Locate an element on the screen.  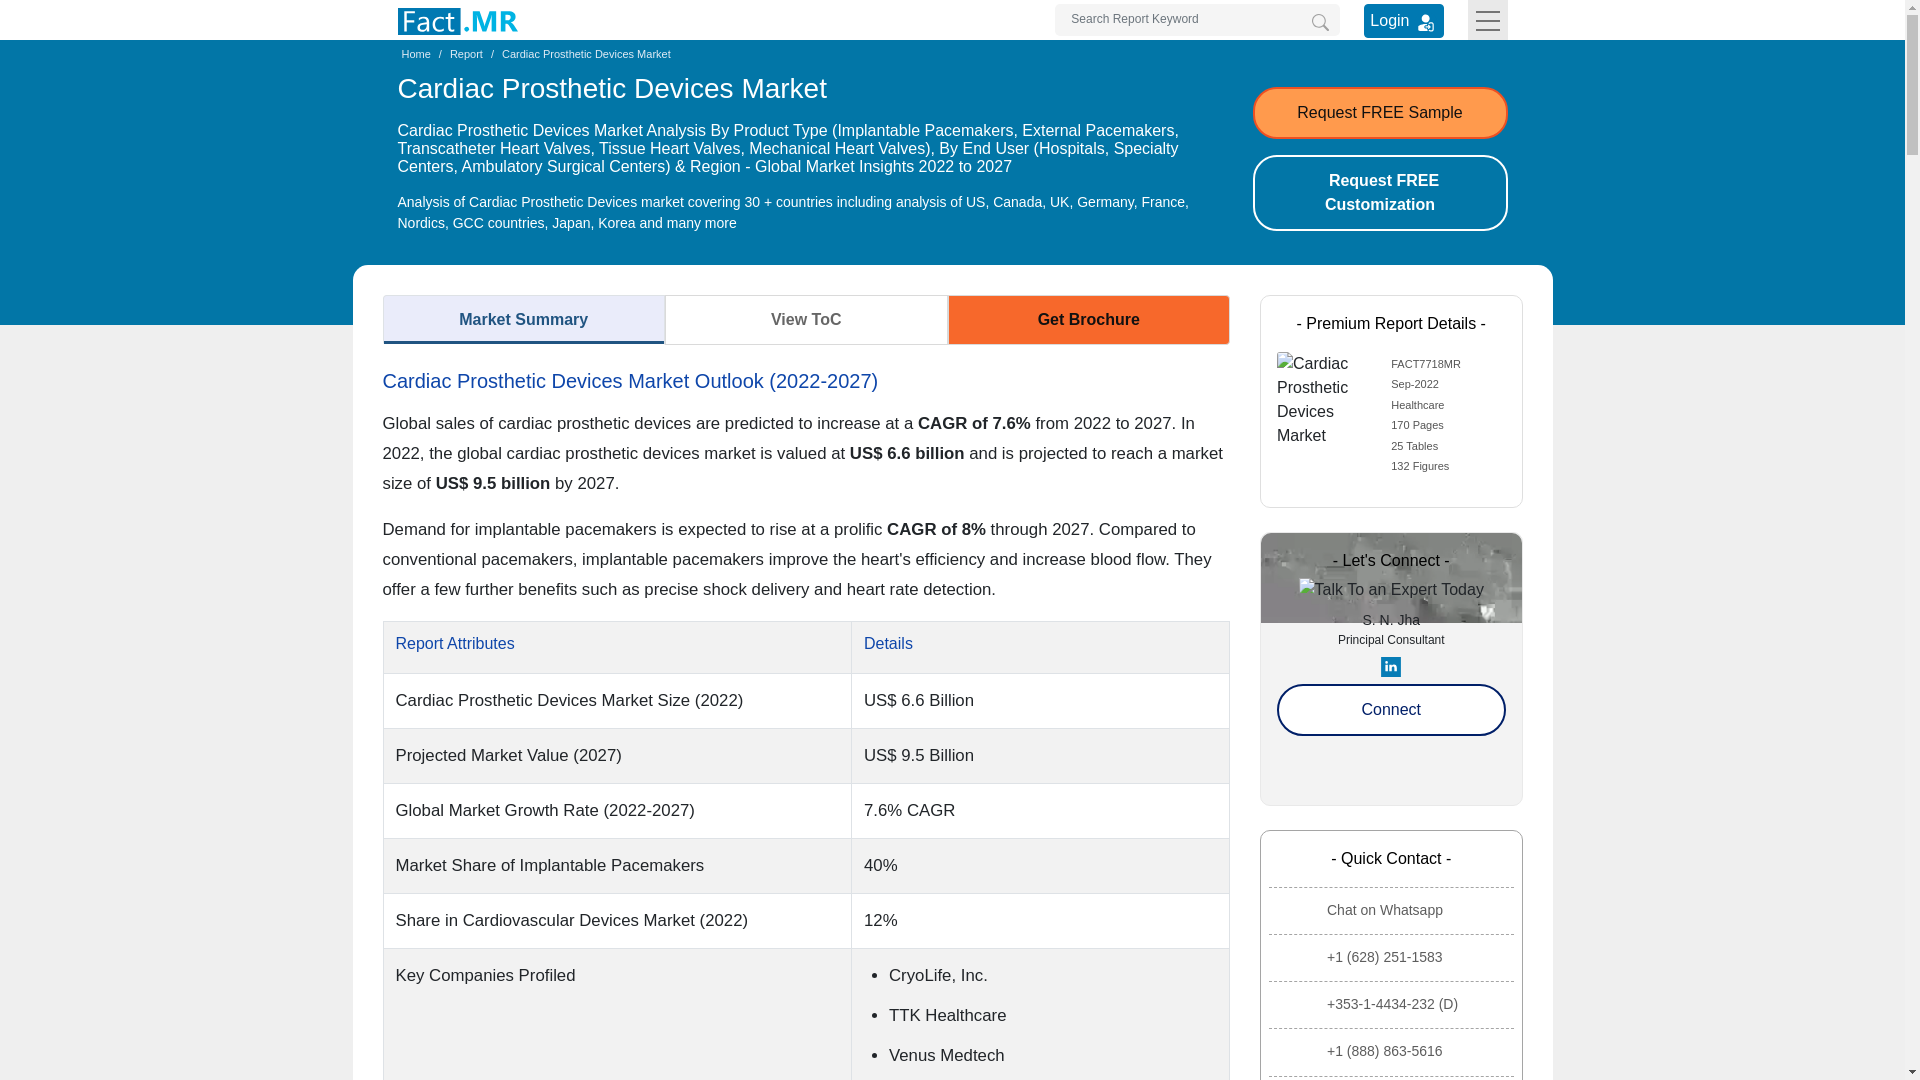
Fact.MR, Market Research Company is located at coordinates (458, 21).